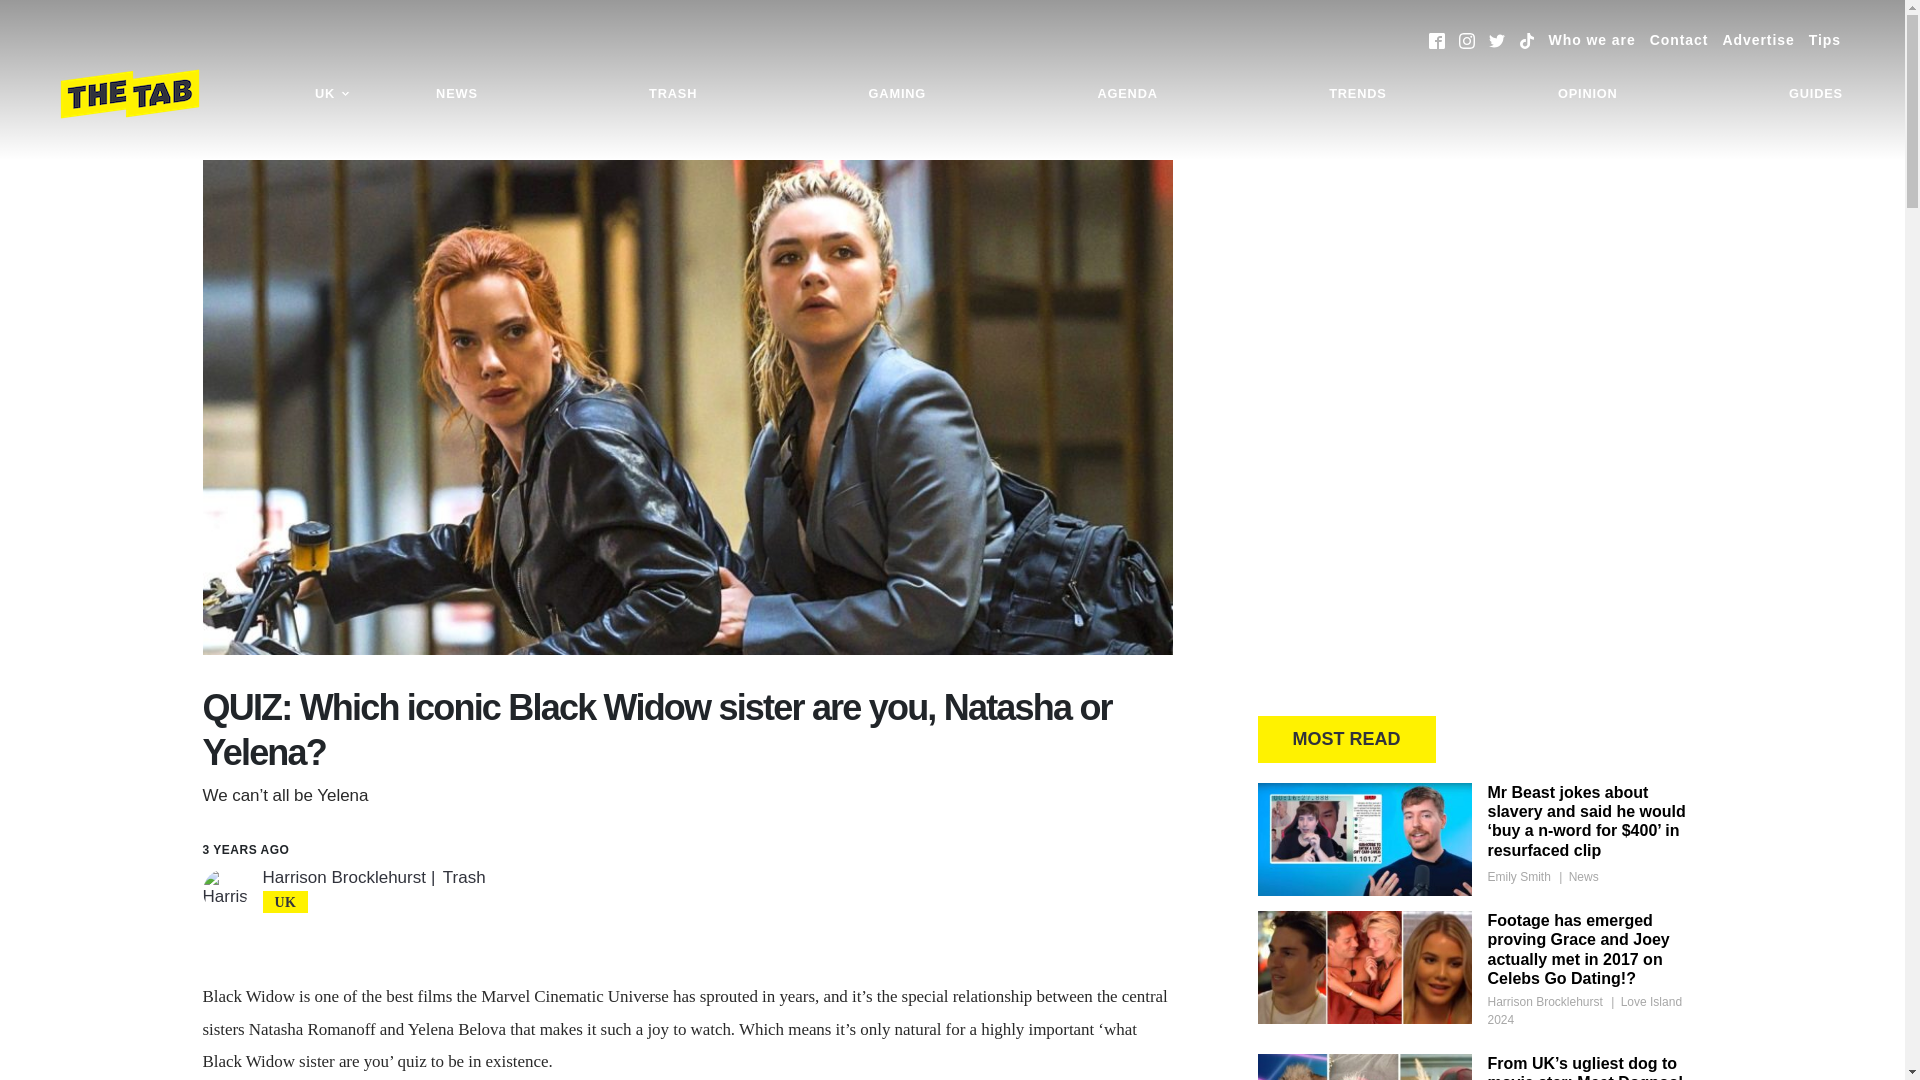 This screenshot has height=1080, width=1920. Describe the element at coordinates (1592, 40) in the screenshot. I see `Who we are` at that location.